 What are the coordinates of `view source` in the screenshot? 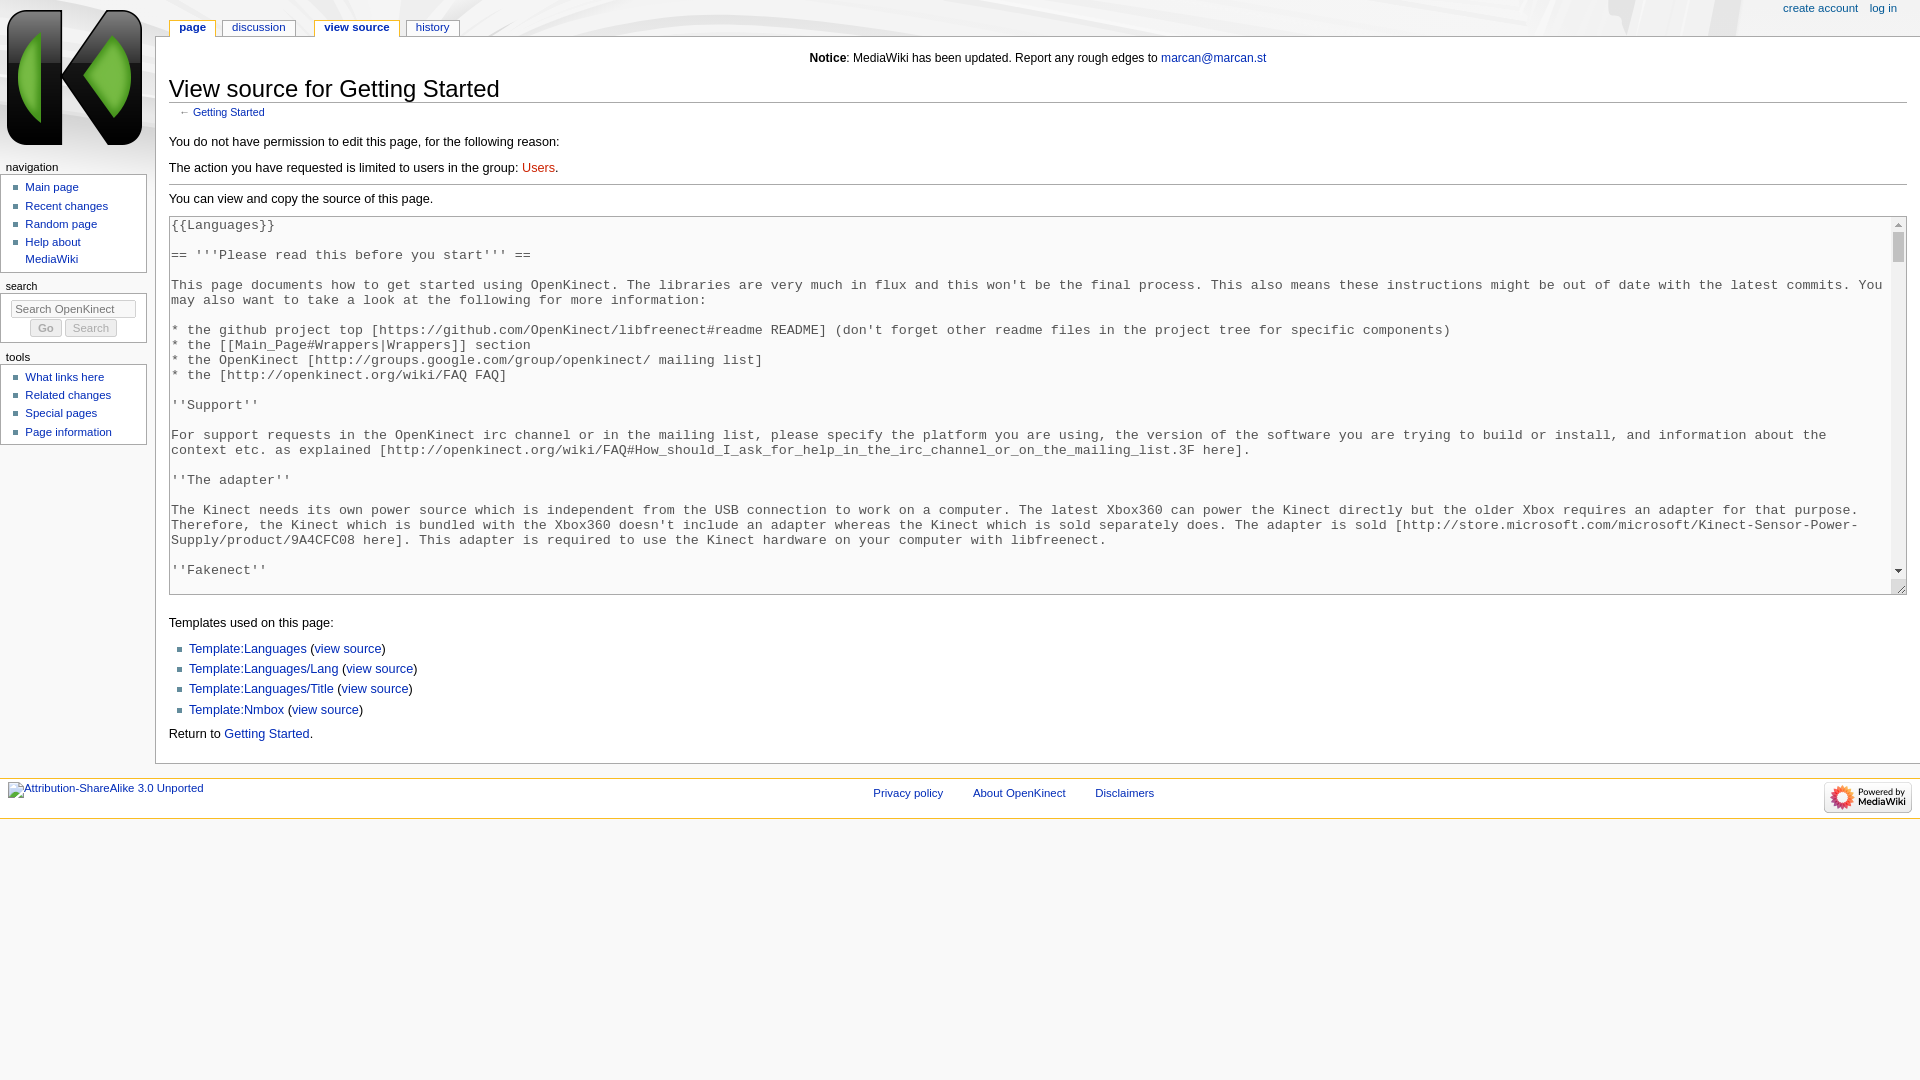 It's located at (374, 688).